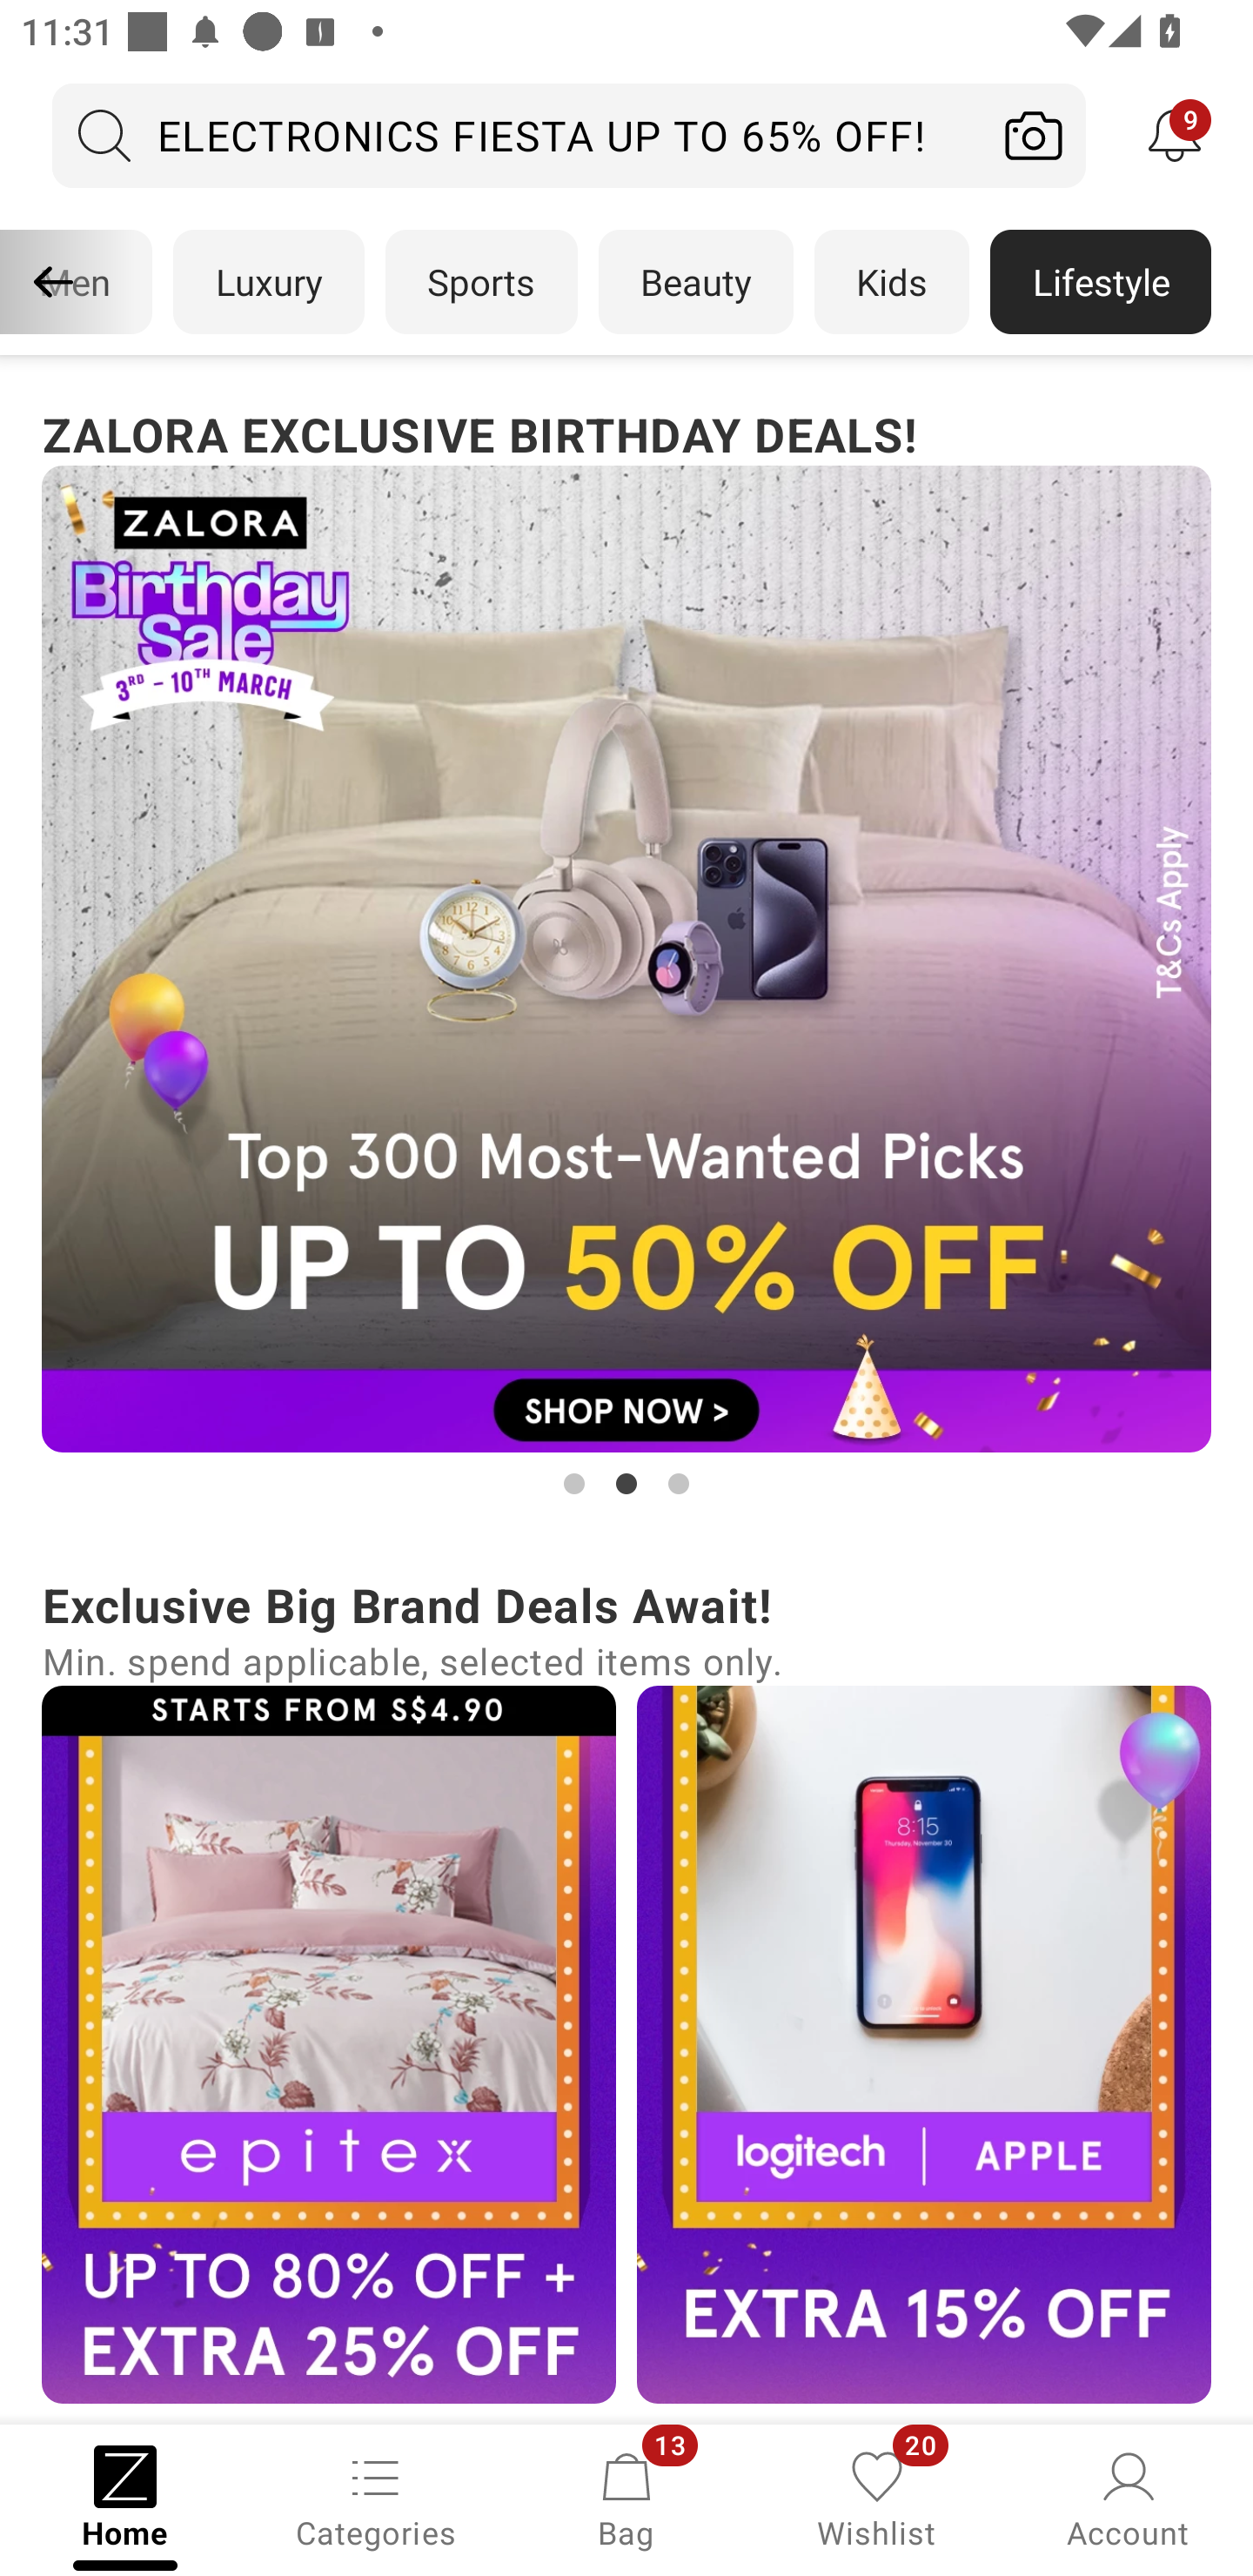 The width and height of the screenshot is (1253, 2576). Describe the element at coordinates (481, 282) in the screenshot. I see `Sports` at that location.